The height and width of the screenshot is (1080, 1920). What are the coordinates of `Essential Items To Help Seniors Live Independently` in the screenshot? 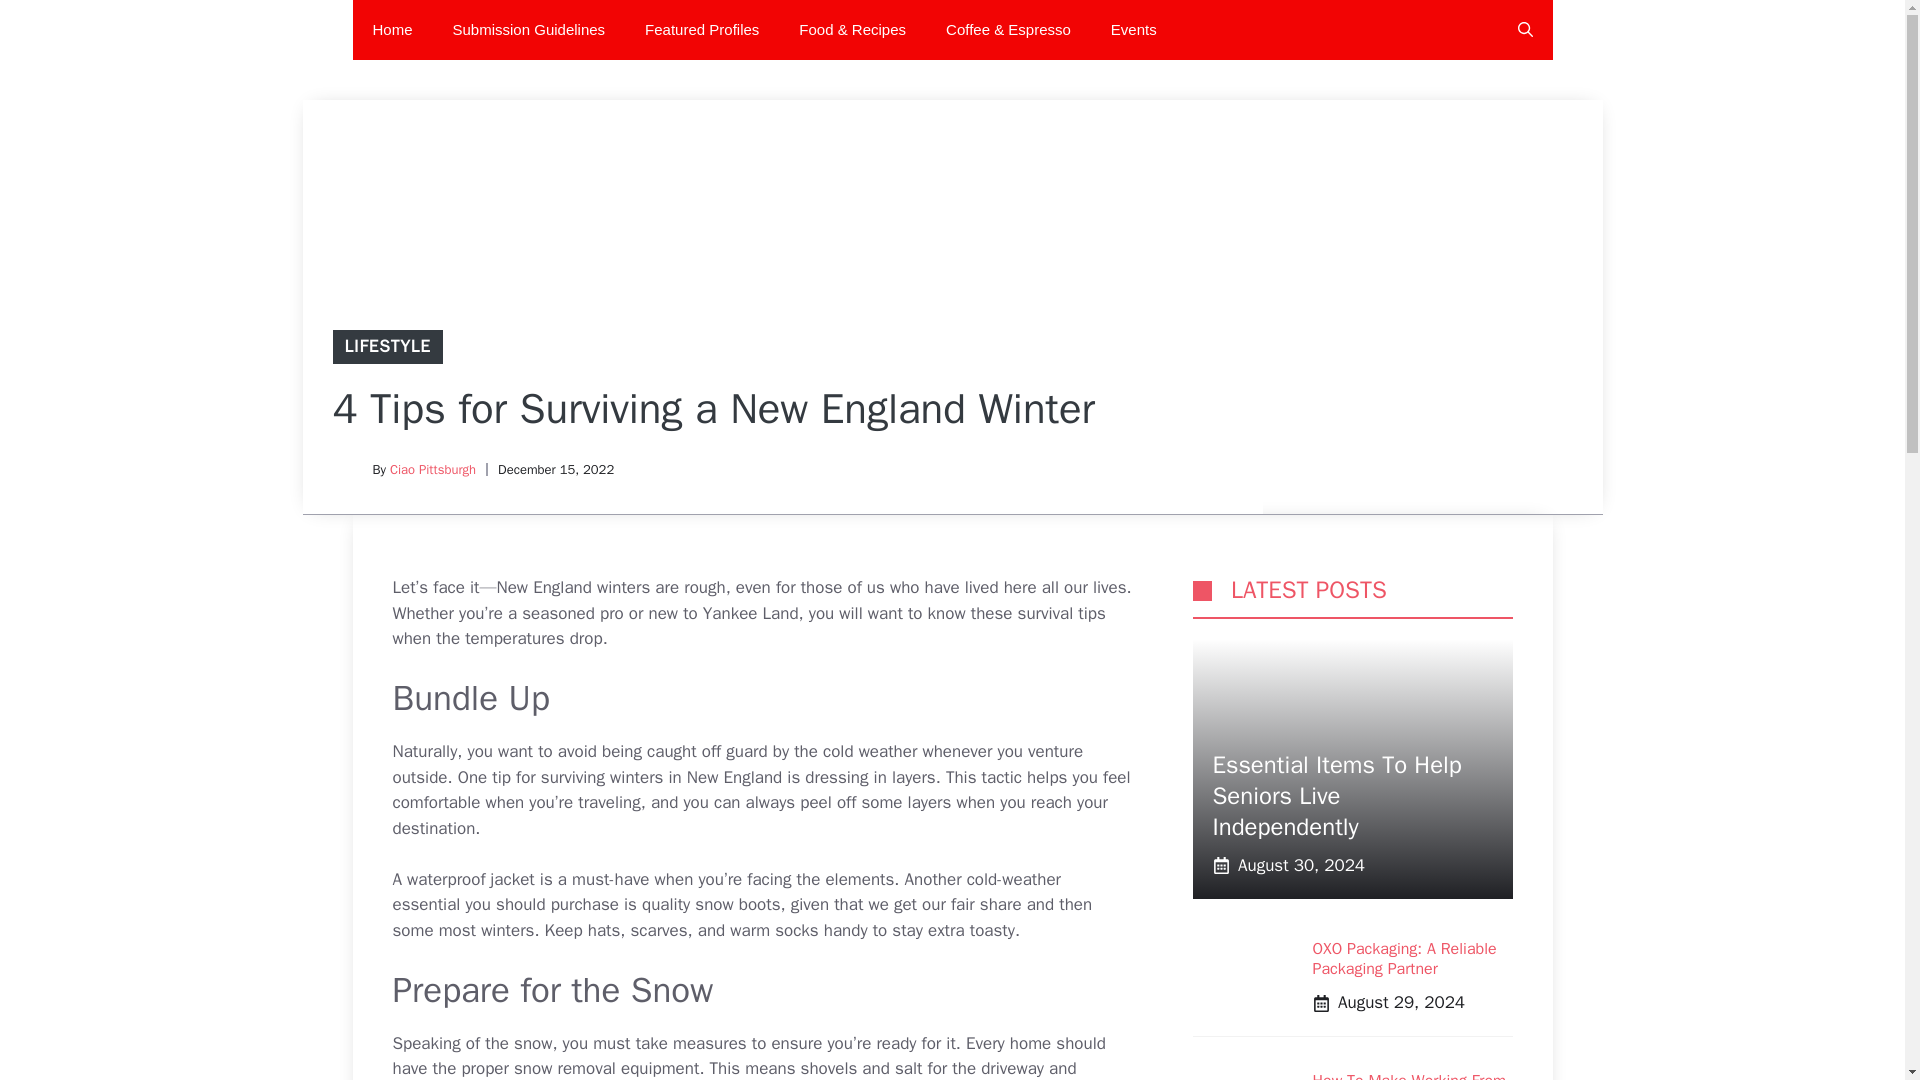 It's located at (1336, 796).